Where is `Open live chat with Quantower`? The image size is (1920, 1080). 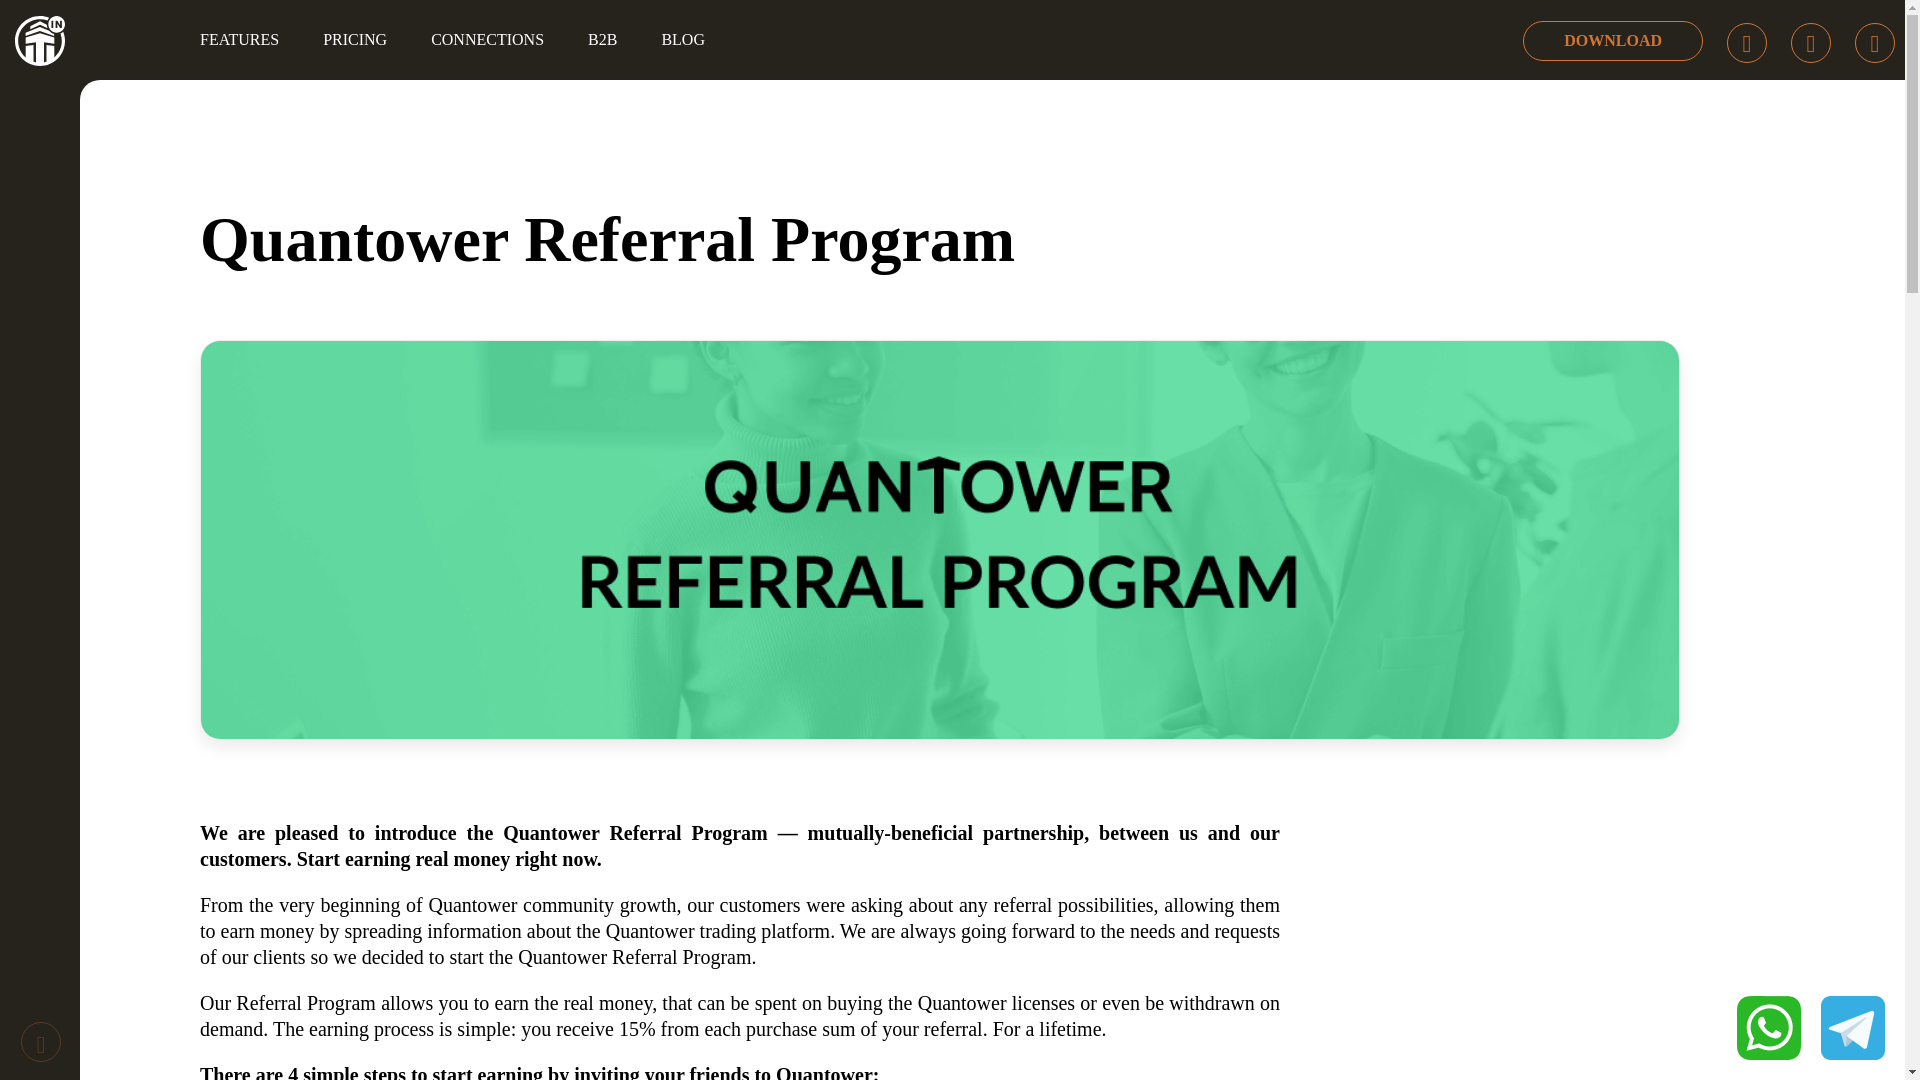
Open live chat with Quantower is located at coordinates (1746, 42).